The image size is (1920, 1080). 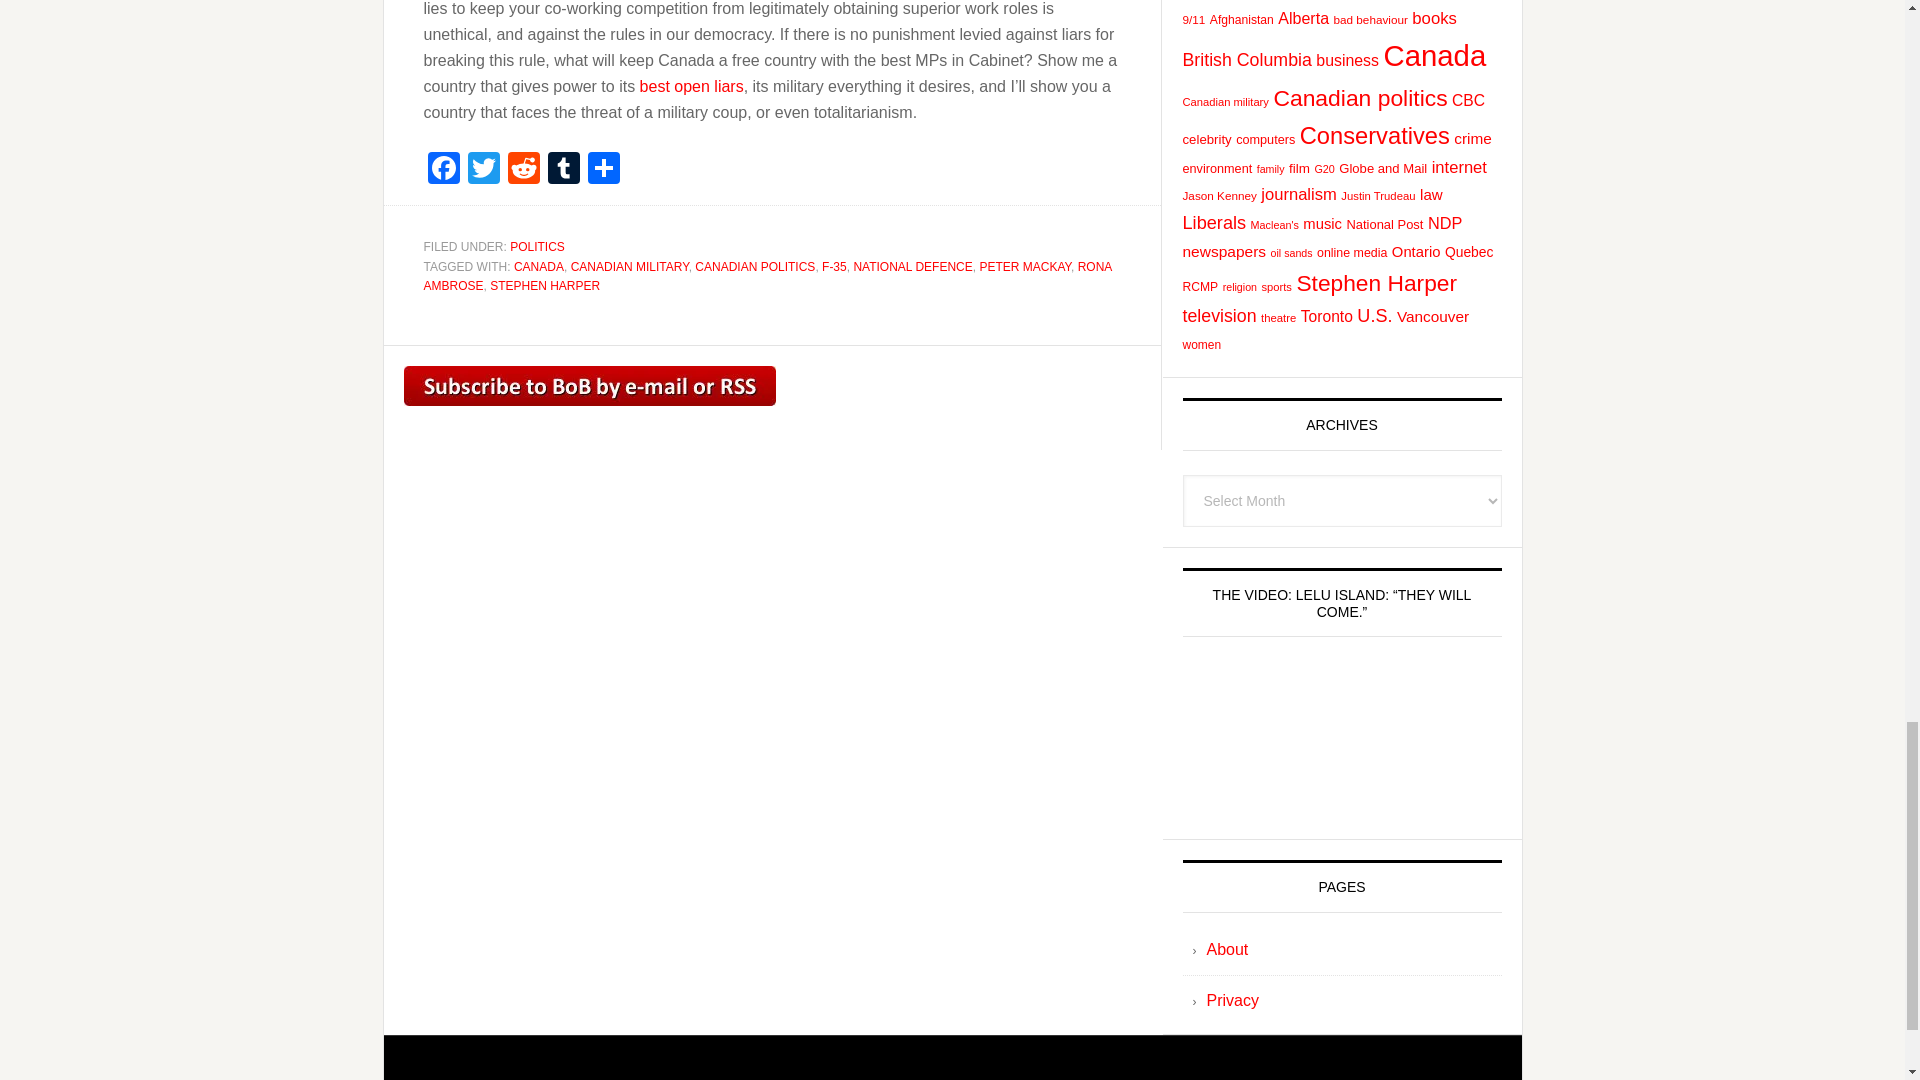 I want to click on POLITICS, so click(x=537, y=246).